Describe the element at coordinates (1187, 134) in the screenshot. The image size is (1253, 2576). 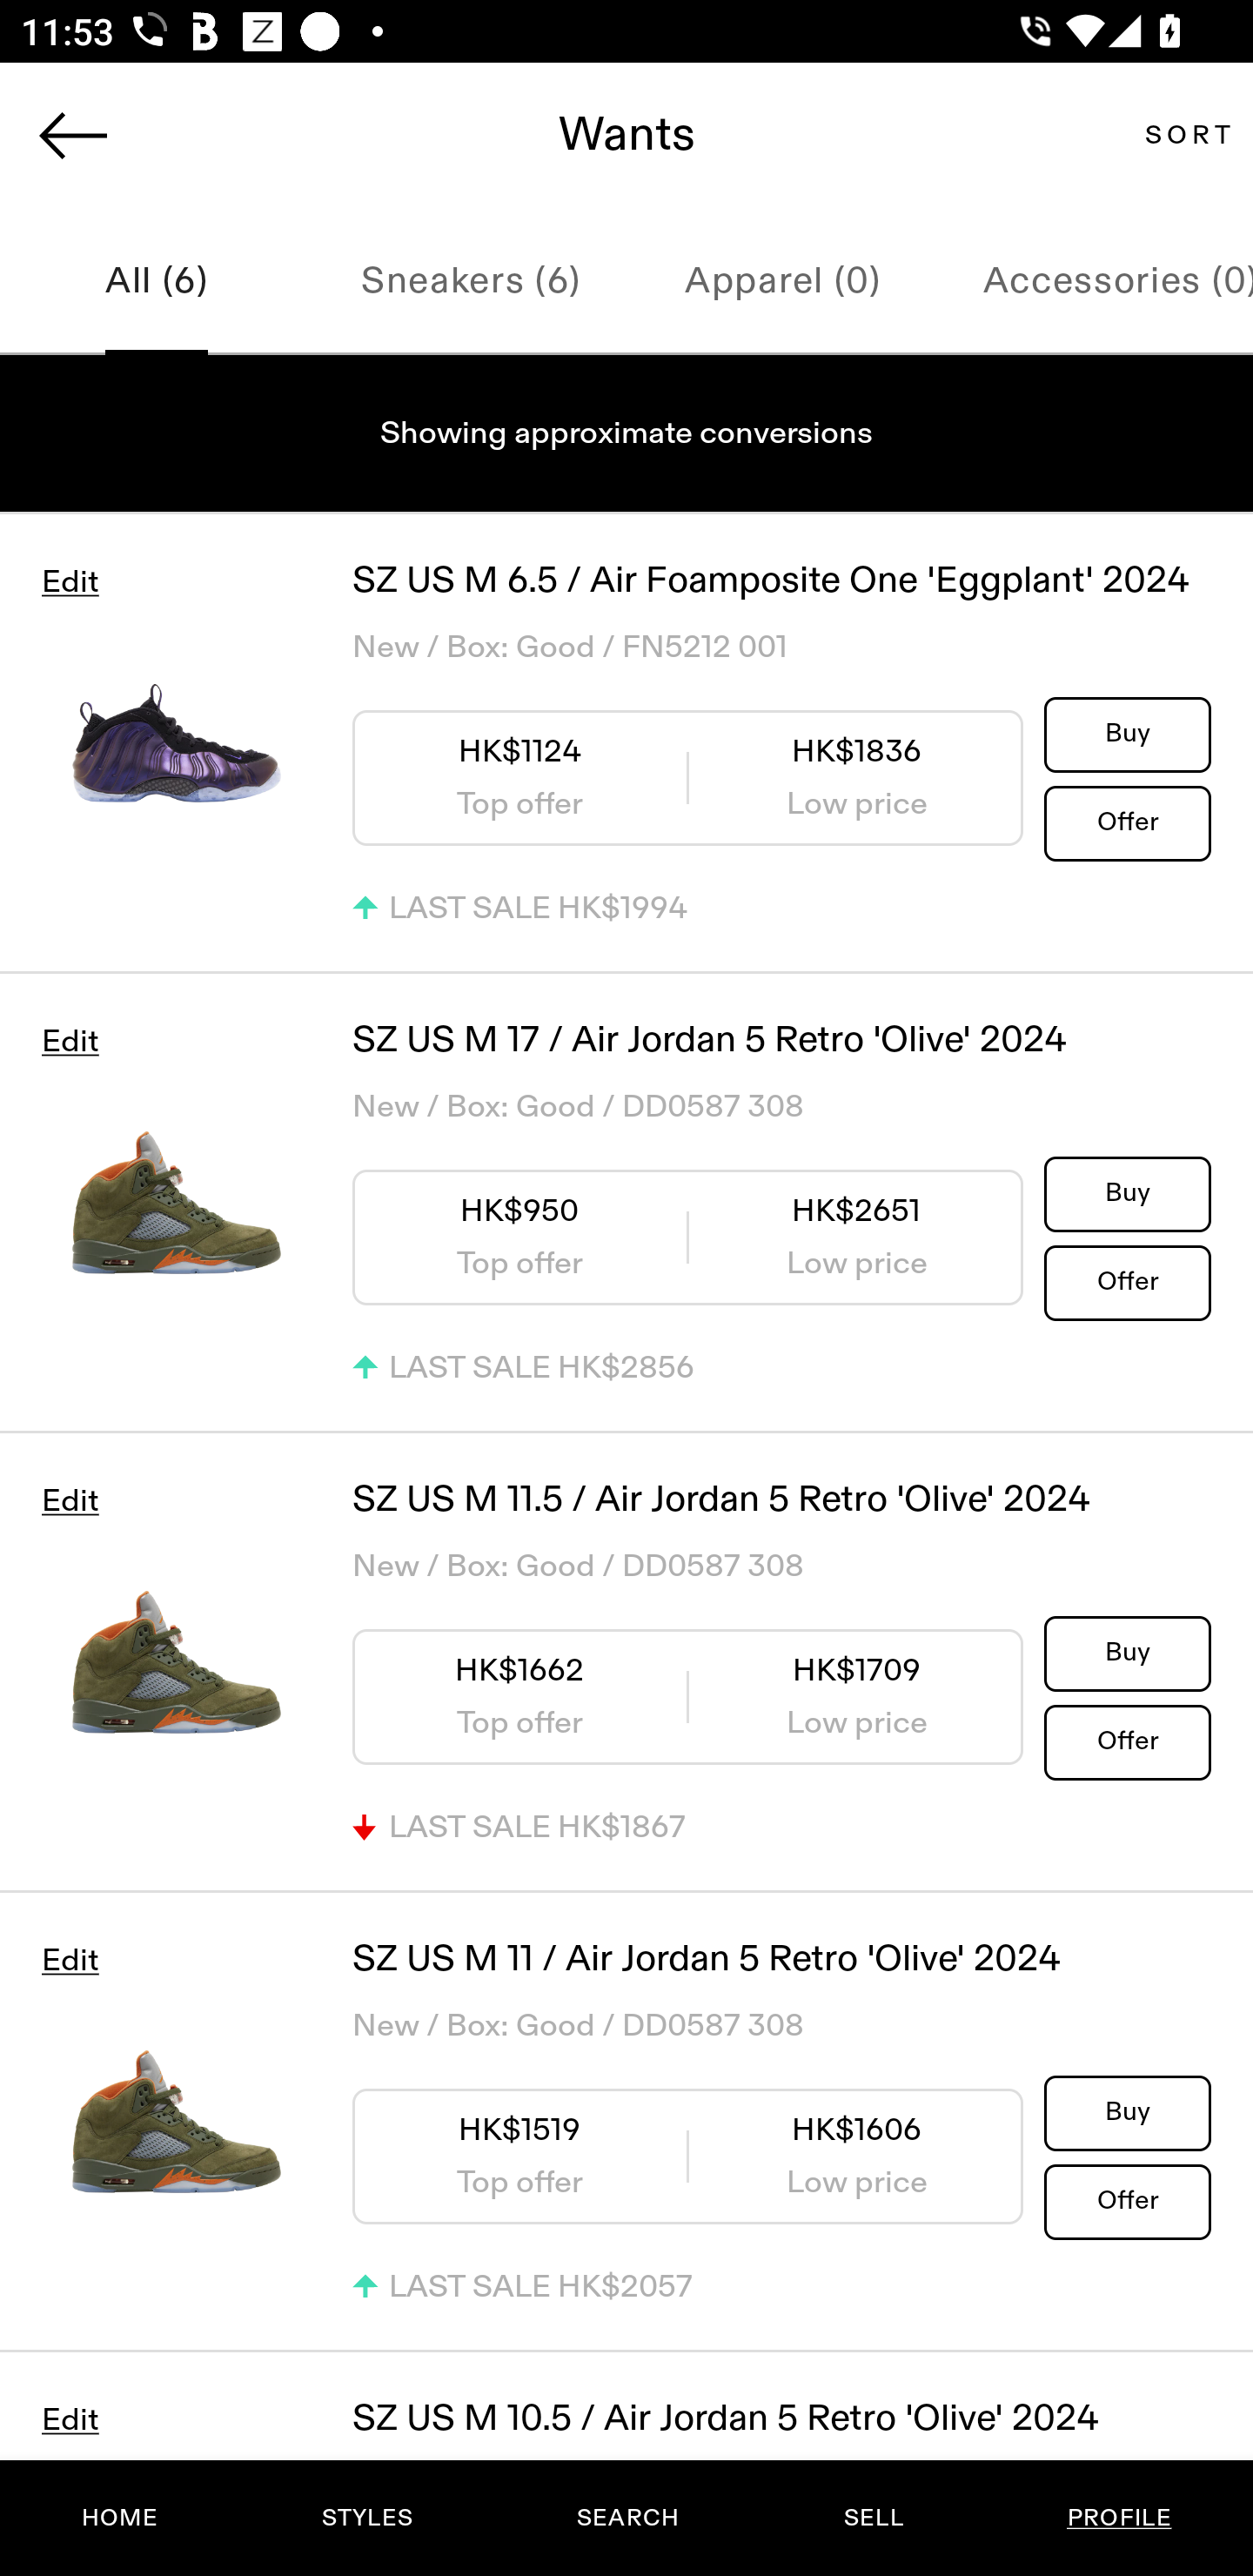
I see `SORT` at that location.